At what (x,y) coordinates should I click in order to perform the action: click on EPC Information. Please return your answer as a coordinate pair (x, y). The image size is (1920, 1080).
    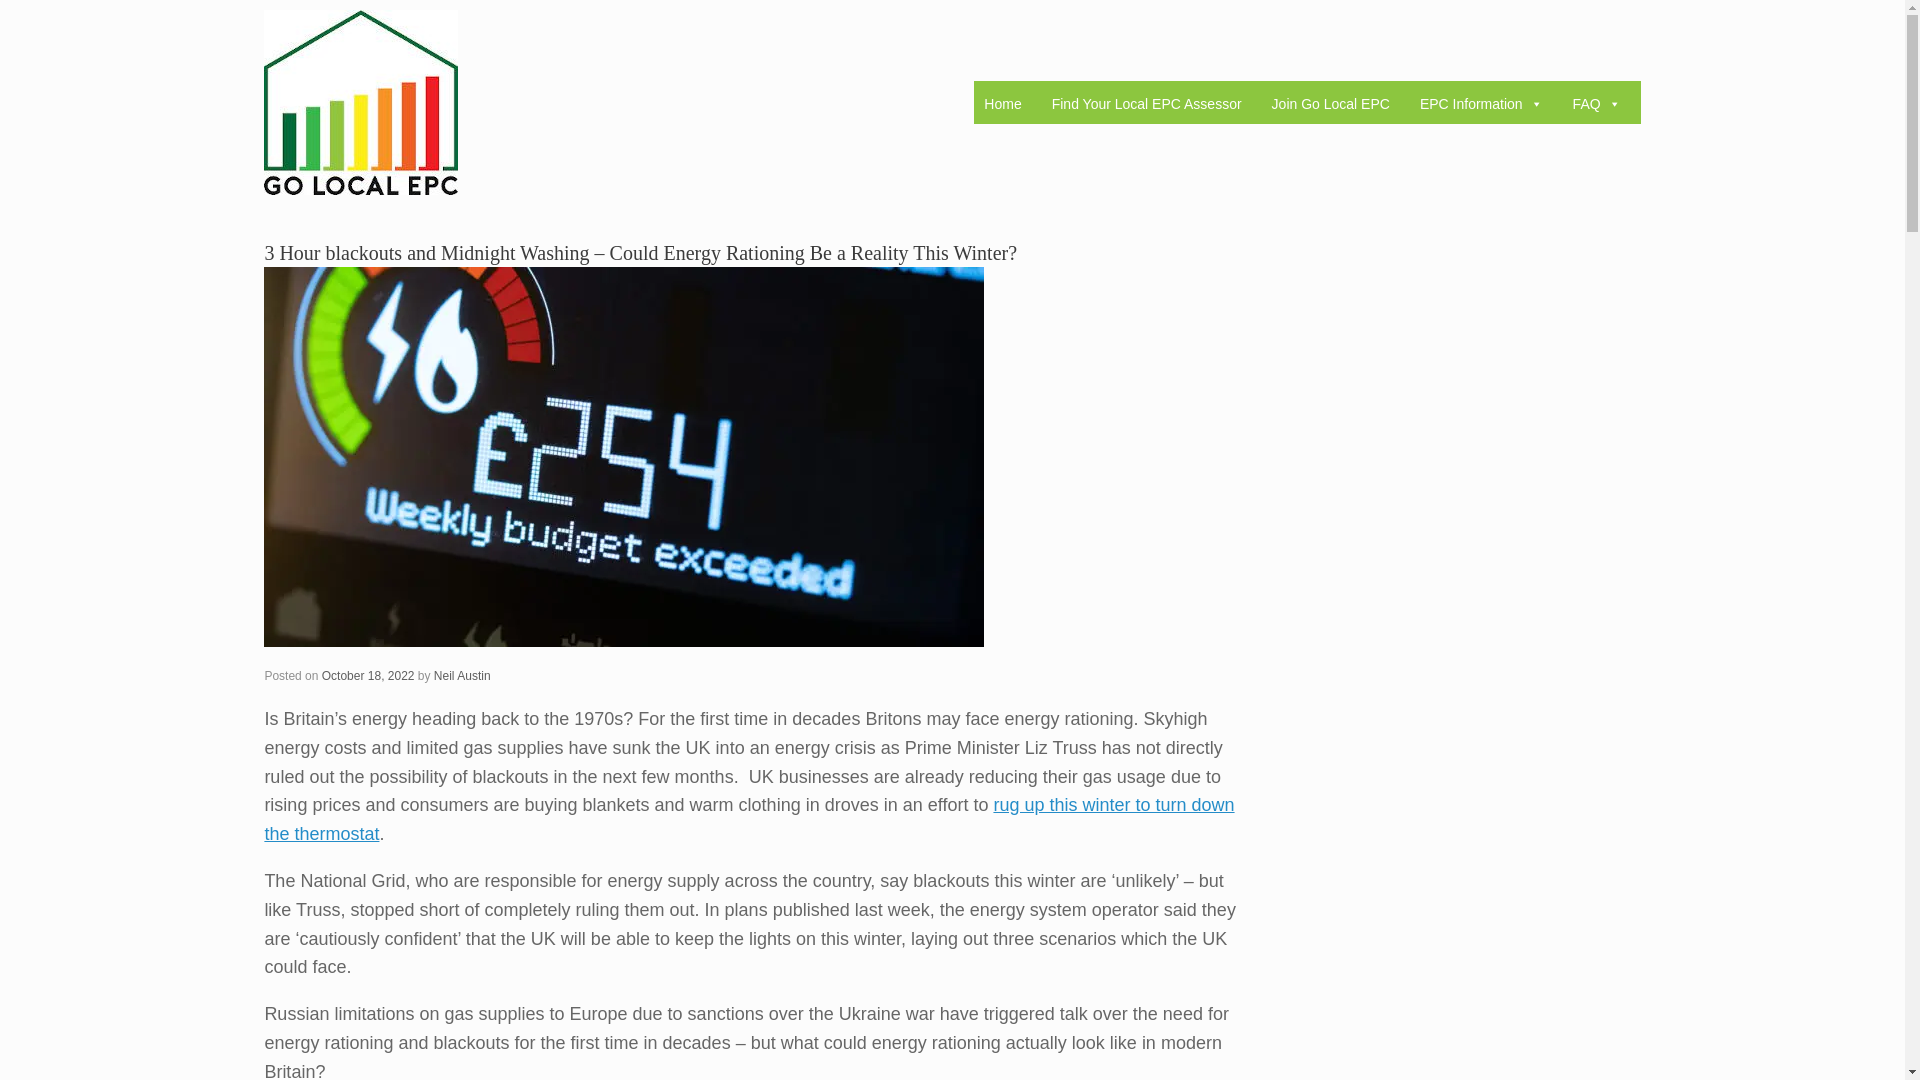
    Looking at the image, I should click on (1481, 104).